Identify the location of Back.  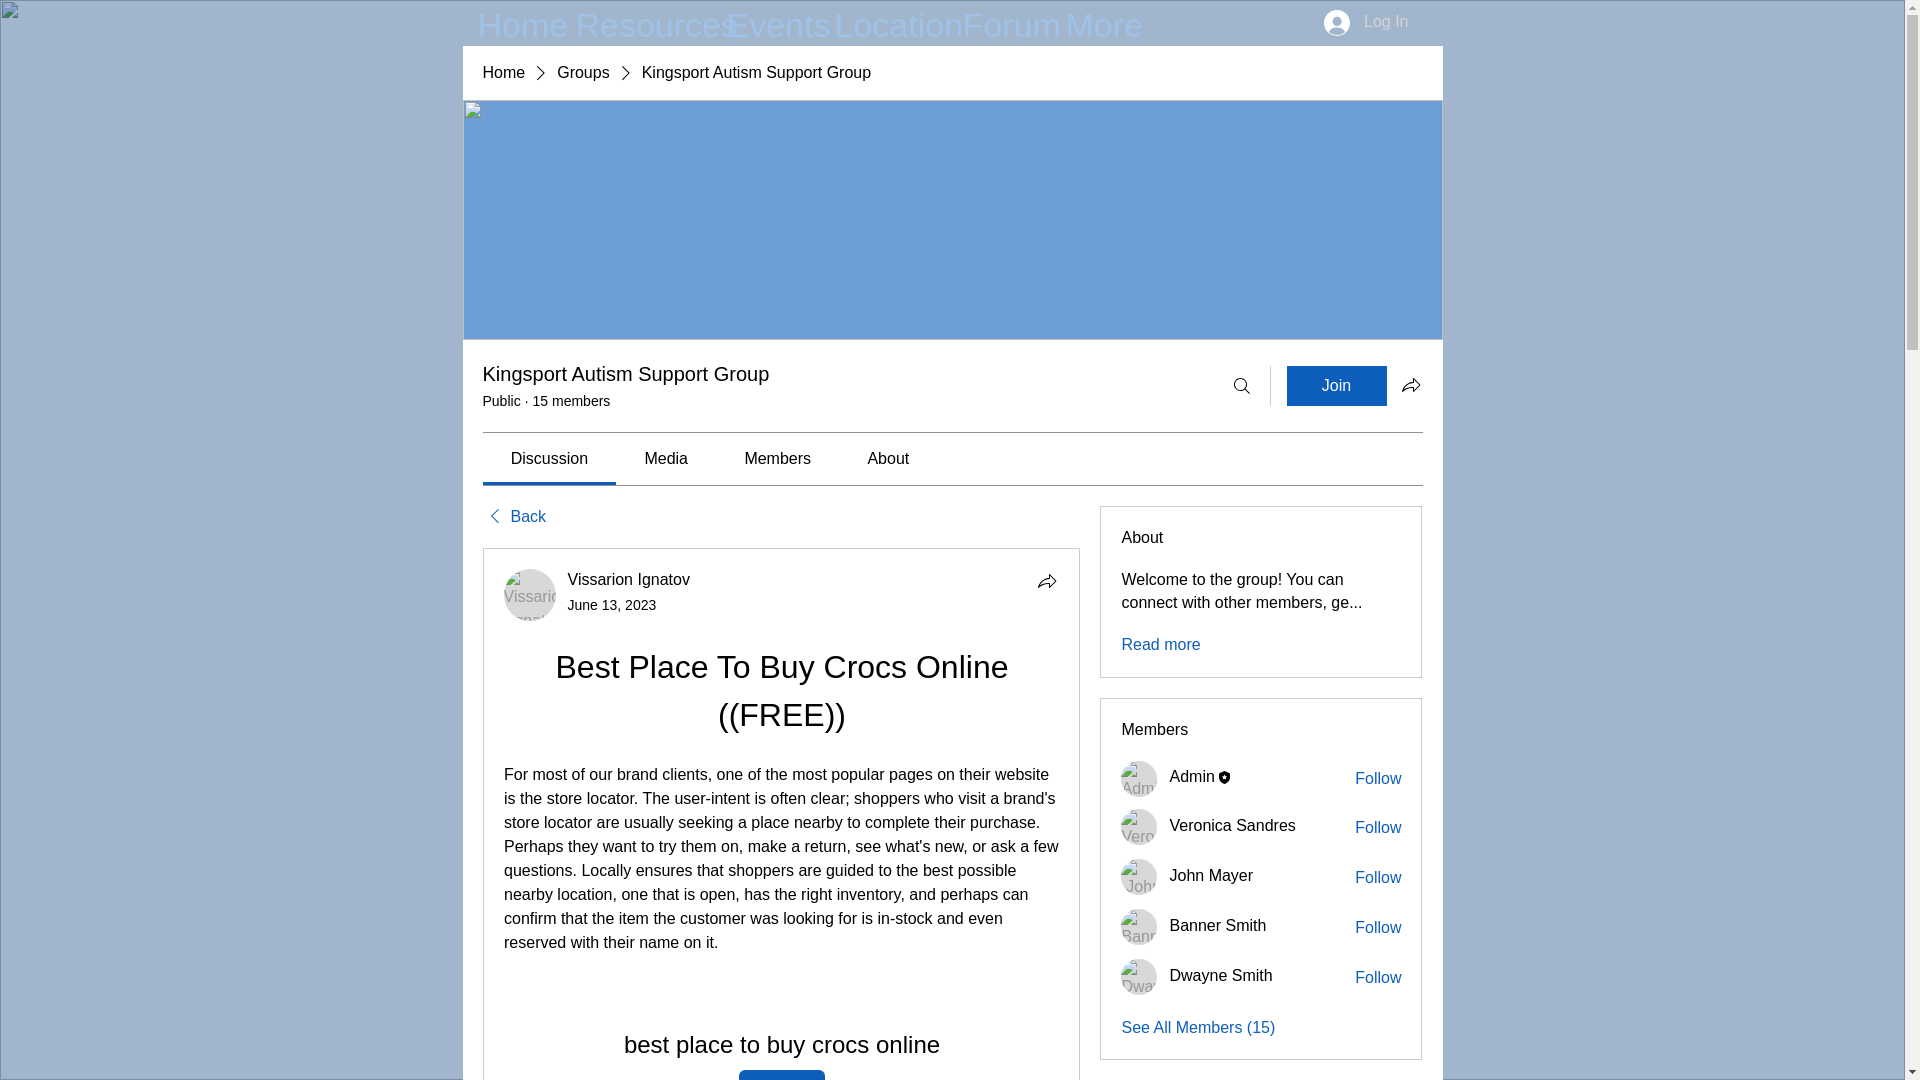
(513, 517).